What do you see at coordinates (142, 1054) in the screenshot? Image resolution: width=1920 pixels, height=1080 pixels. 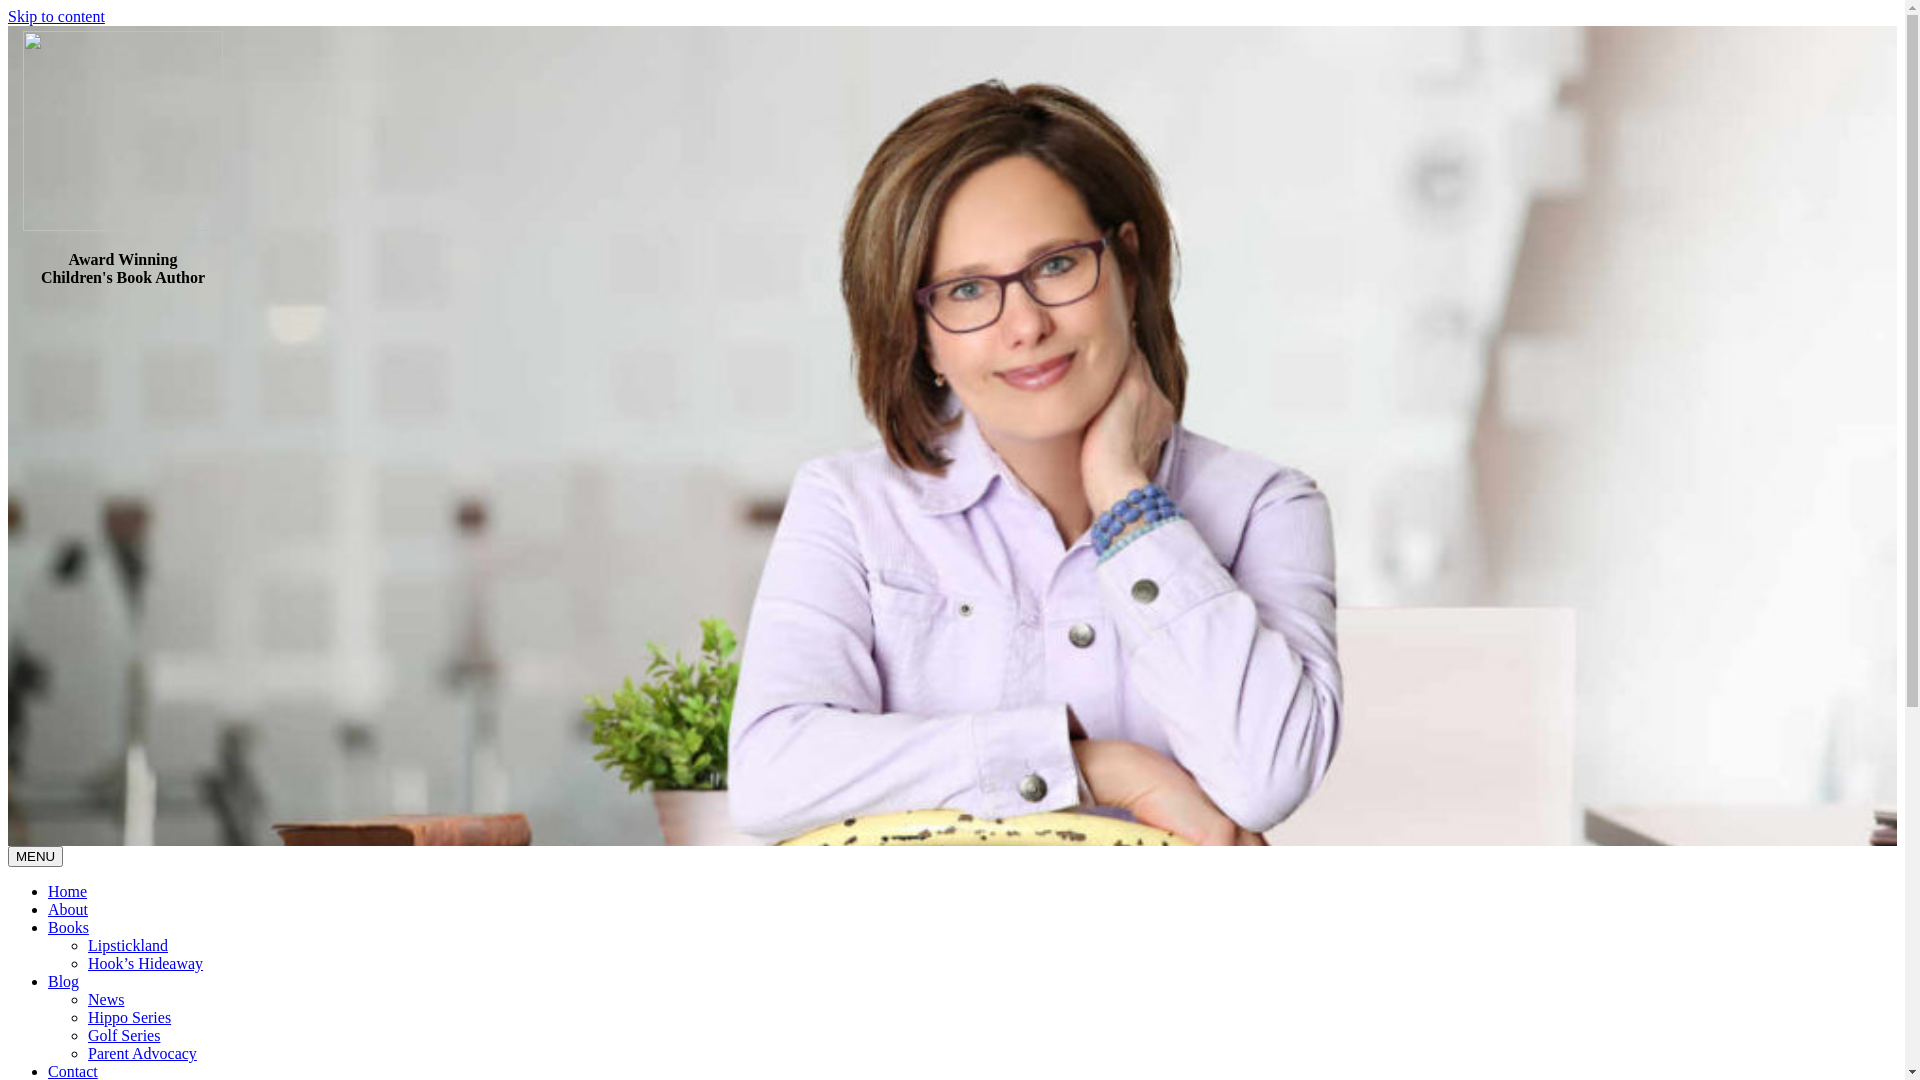 I see `Parent Advocacy` at bounding box center [142, 1054].